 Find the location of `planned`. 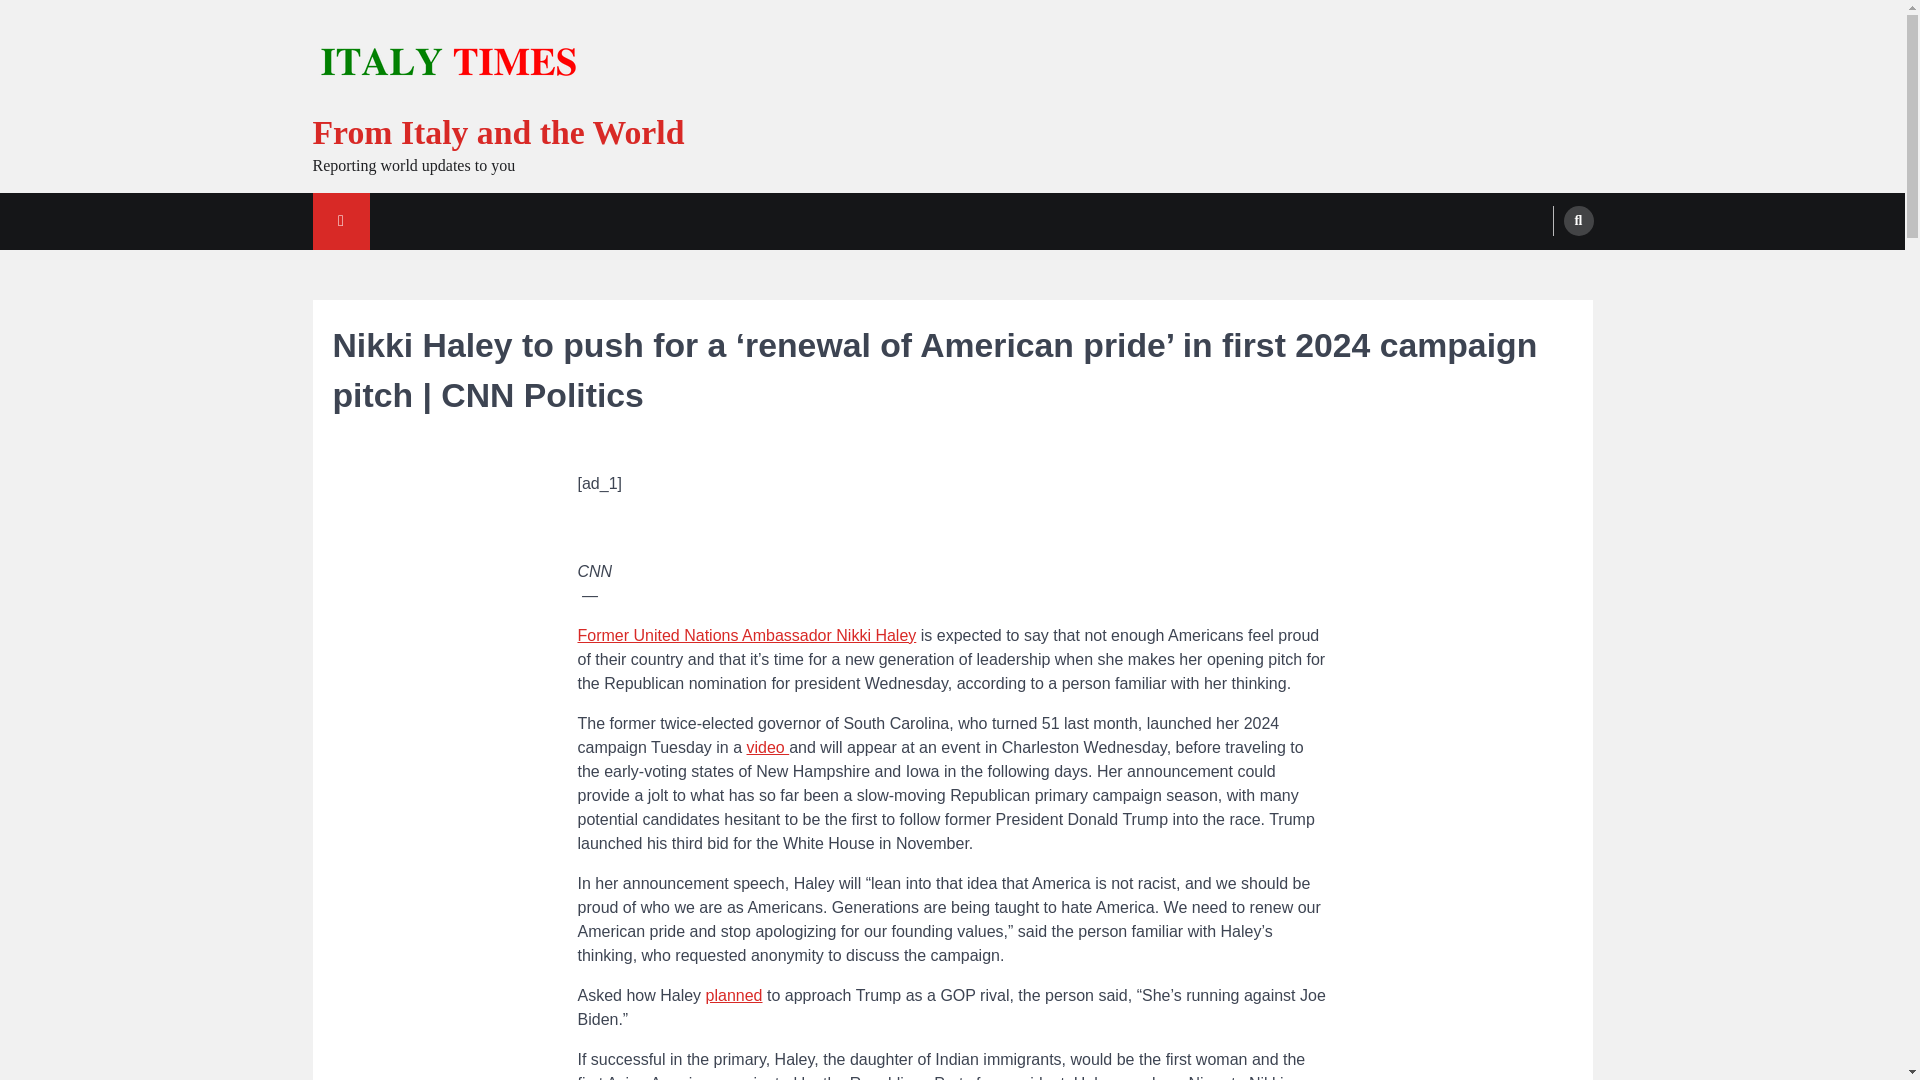

planned is located at coordinates (734, 996).